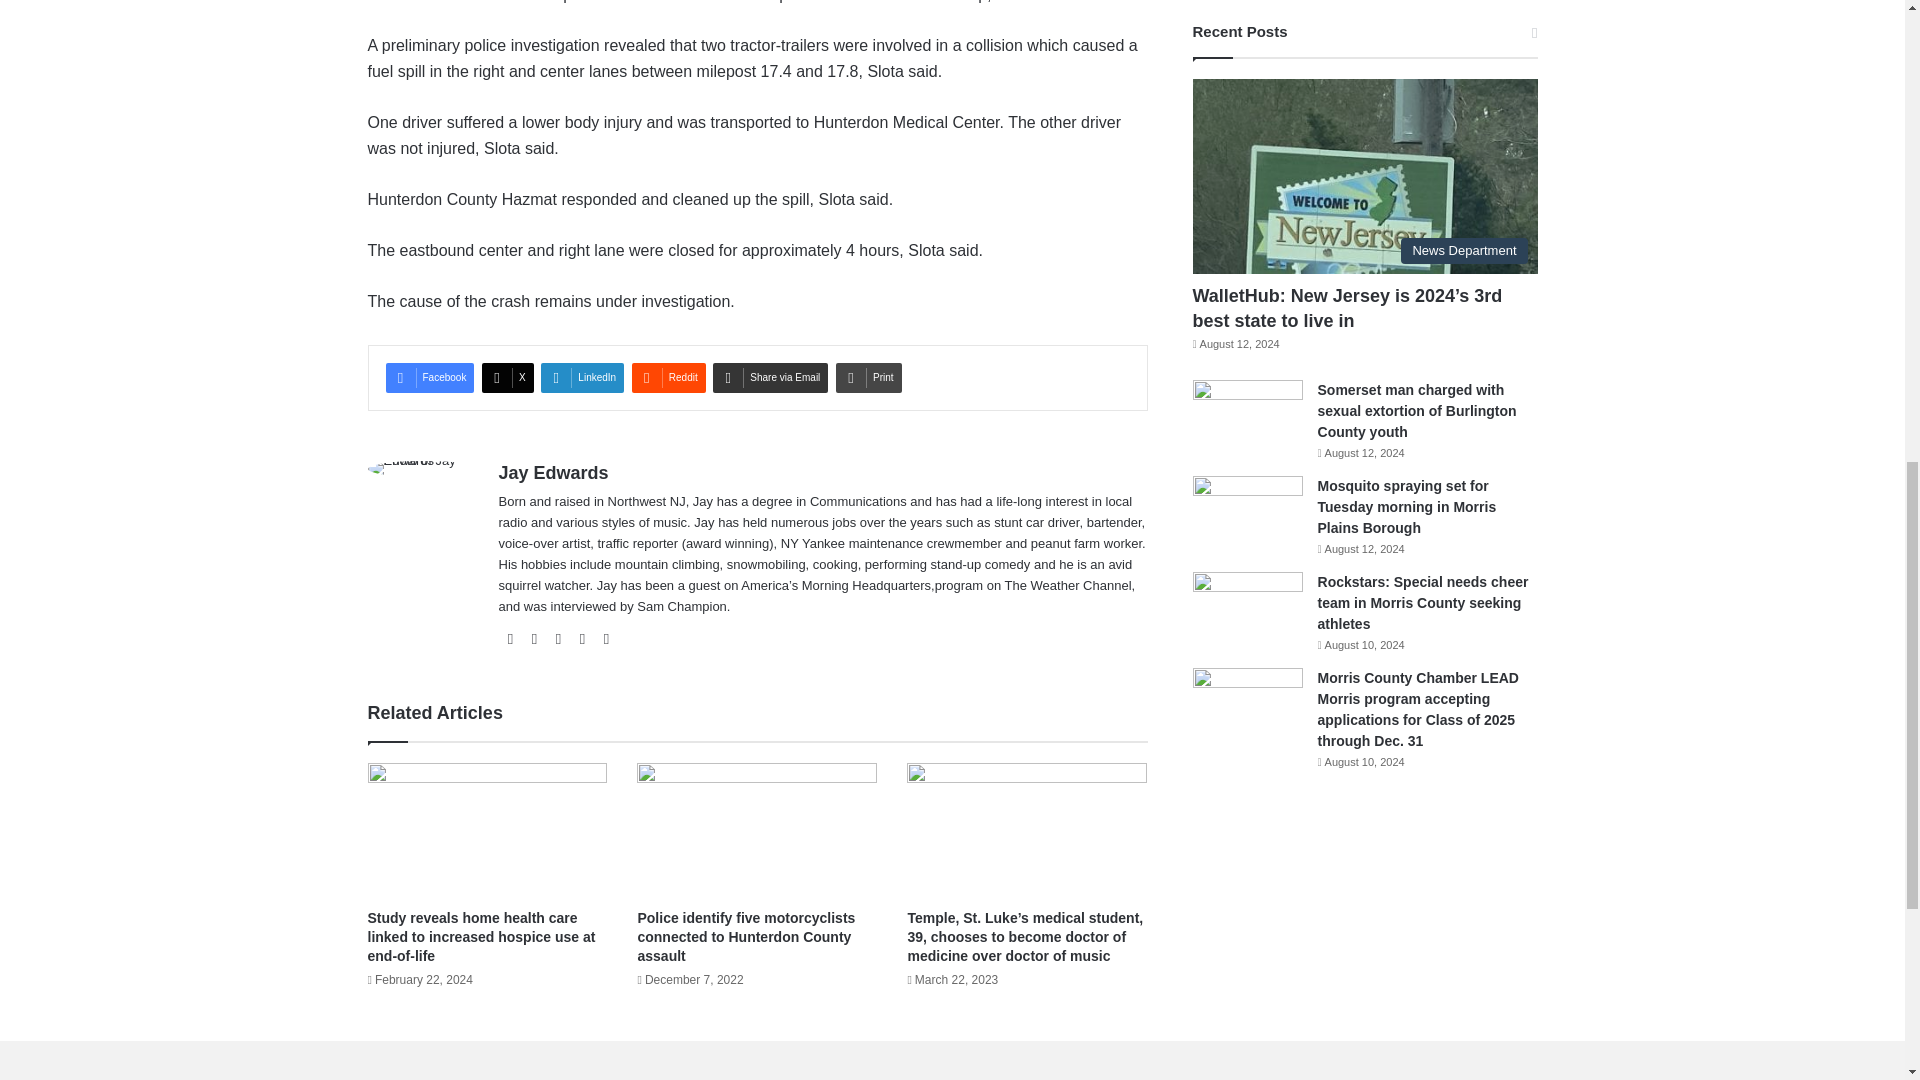 The image size is (1920, 1080). I want to click on Print, so click(868, 378).